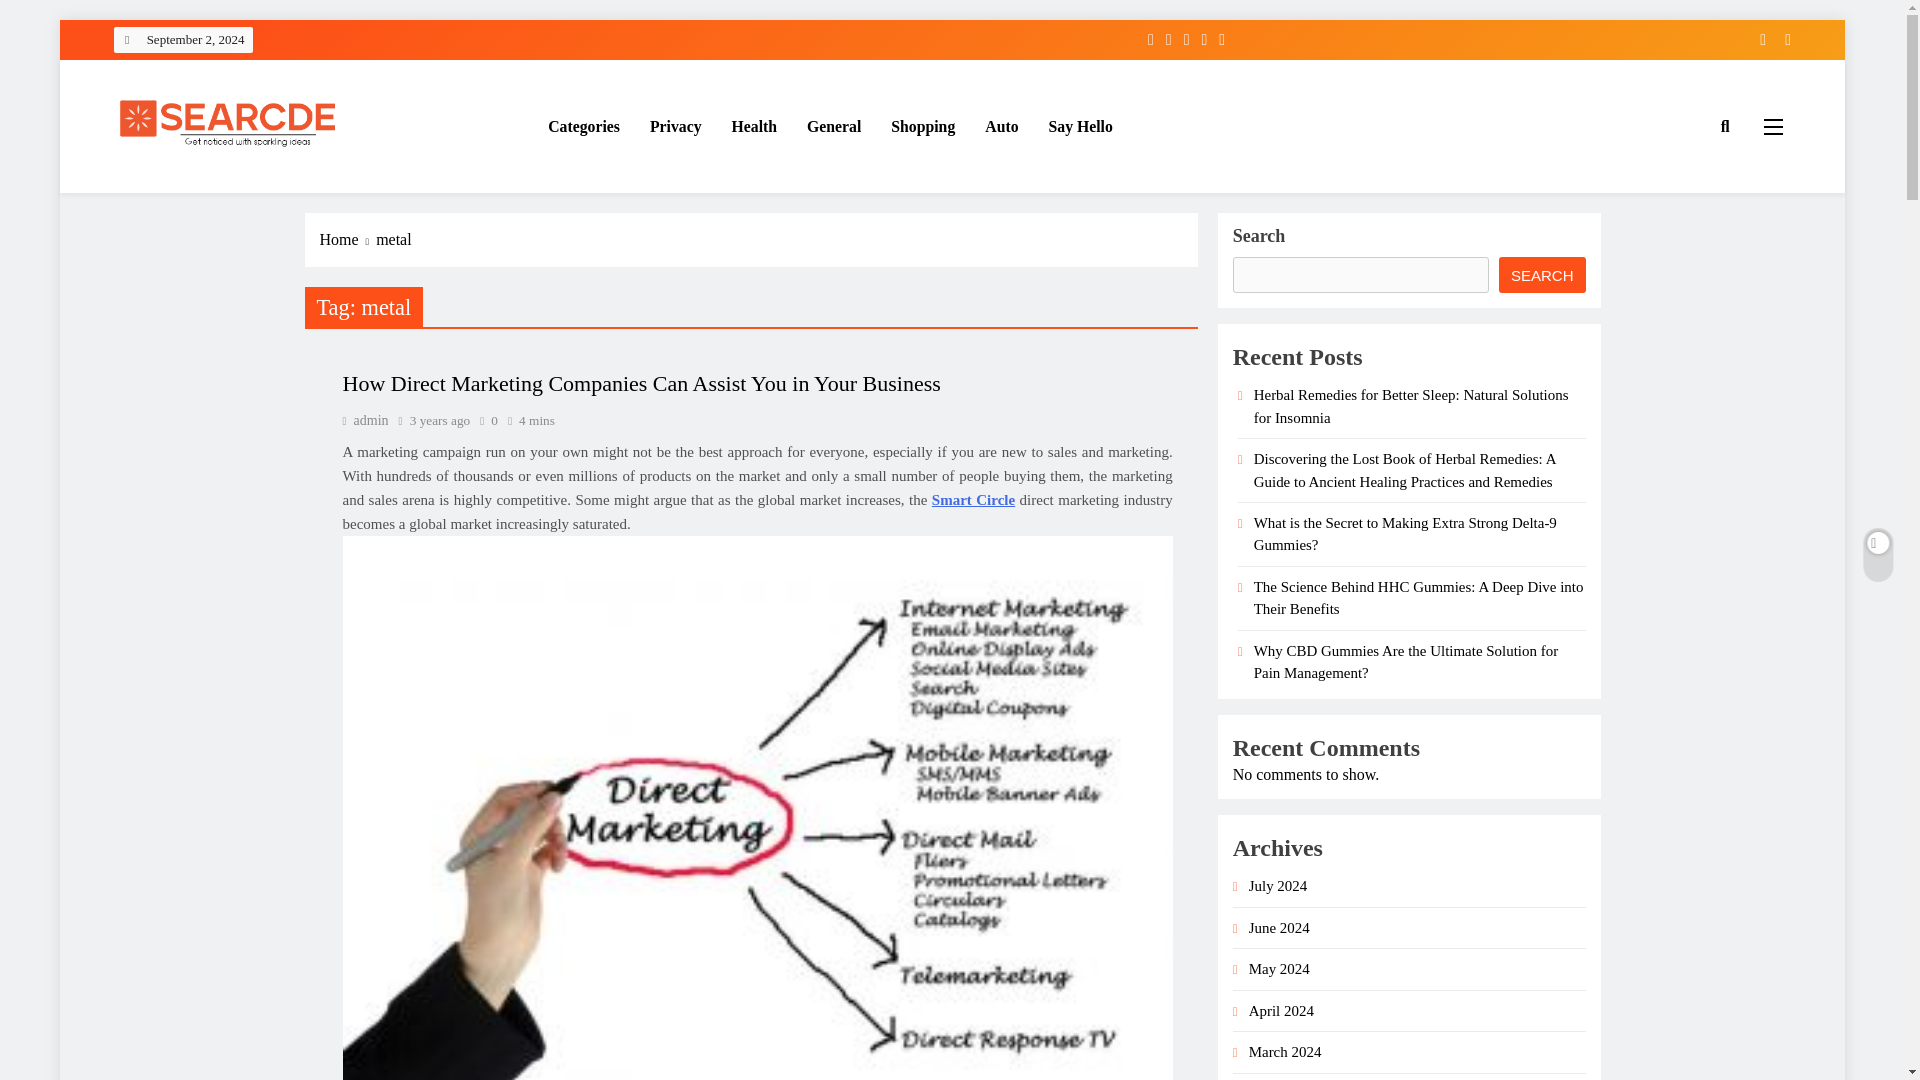 The image size is (1920, 1080). I want to click on April 2024, so click(1281, 1011).